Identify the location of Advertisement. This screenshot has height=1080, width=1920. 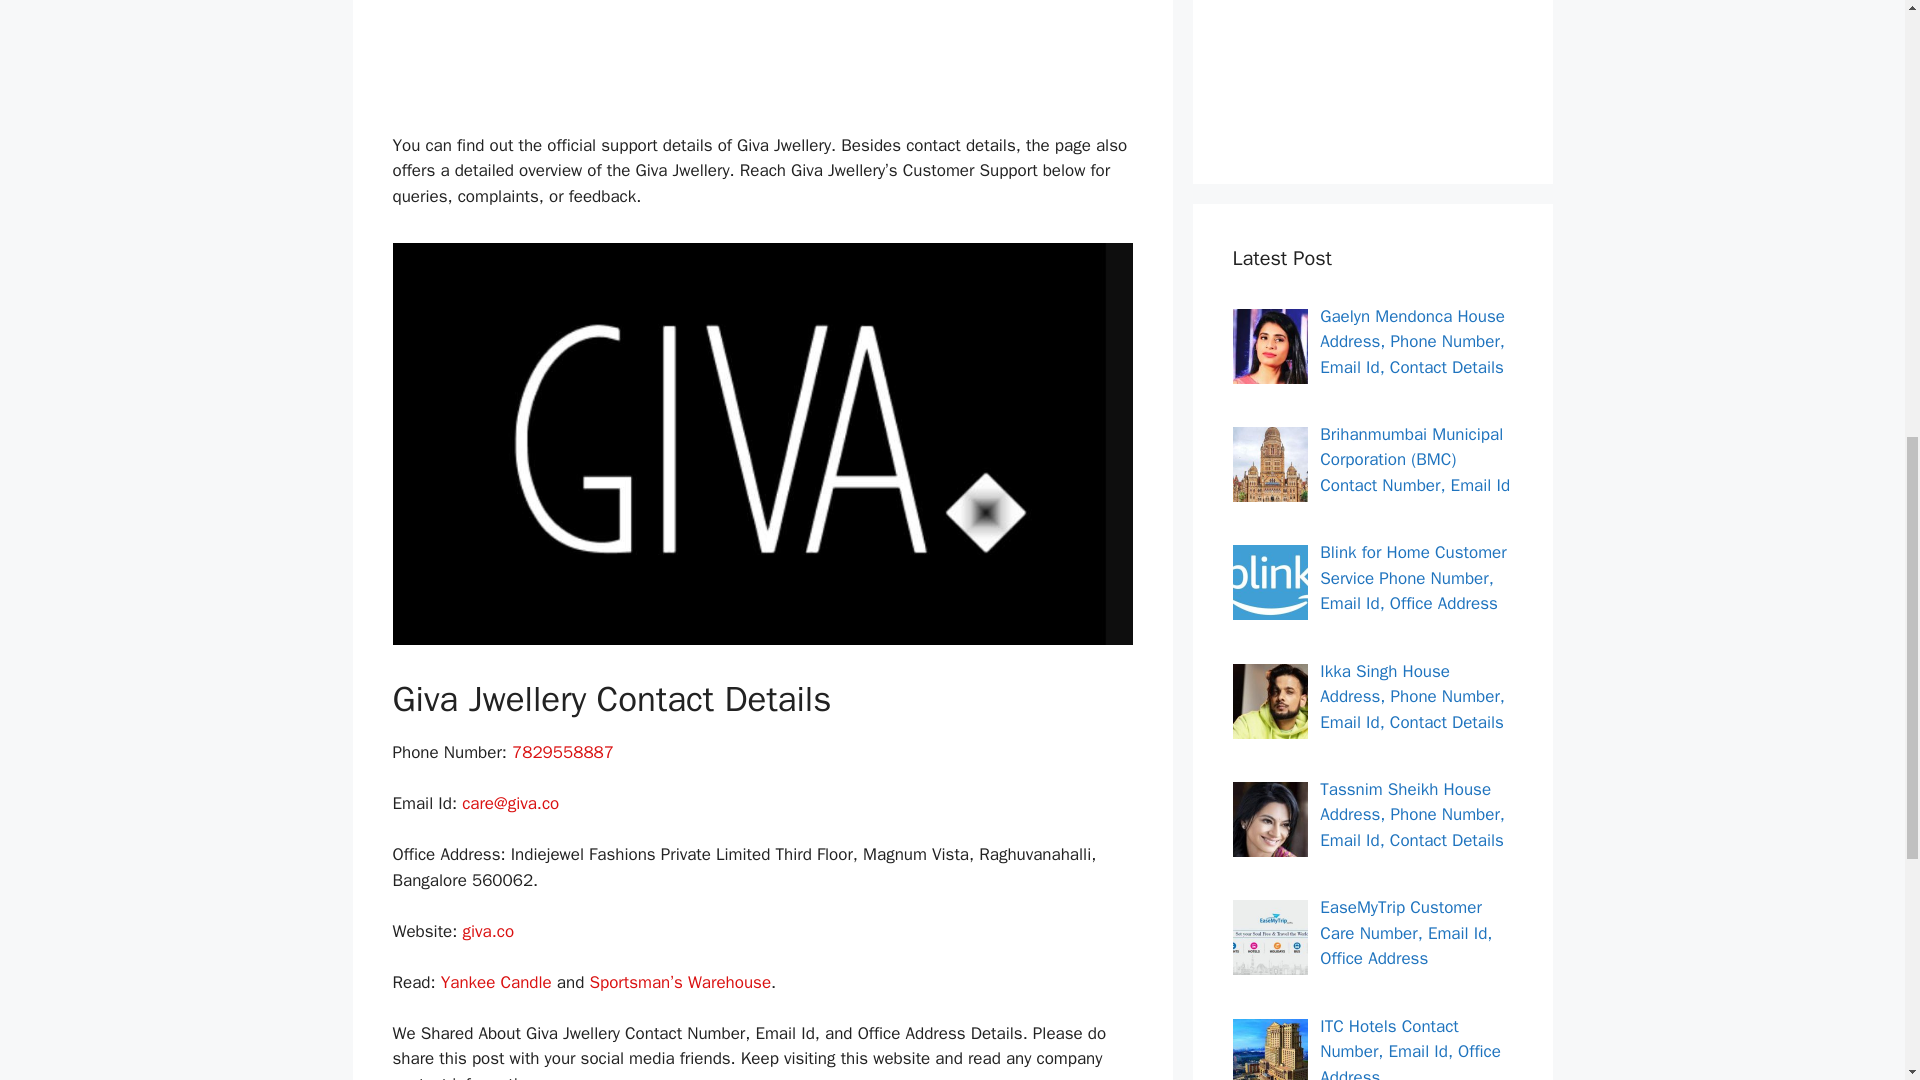
(781, 62).